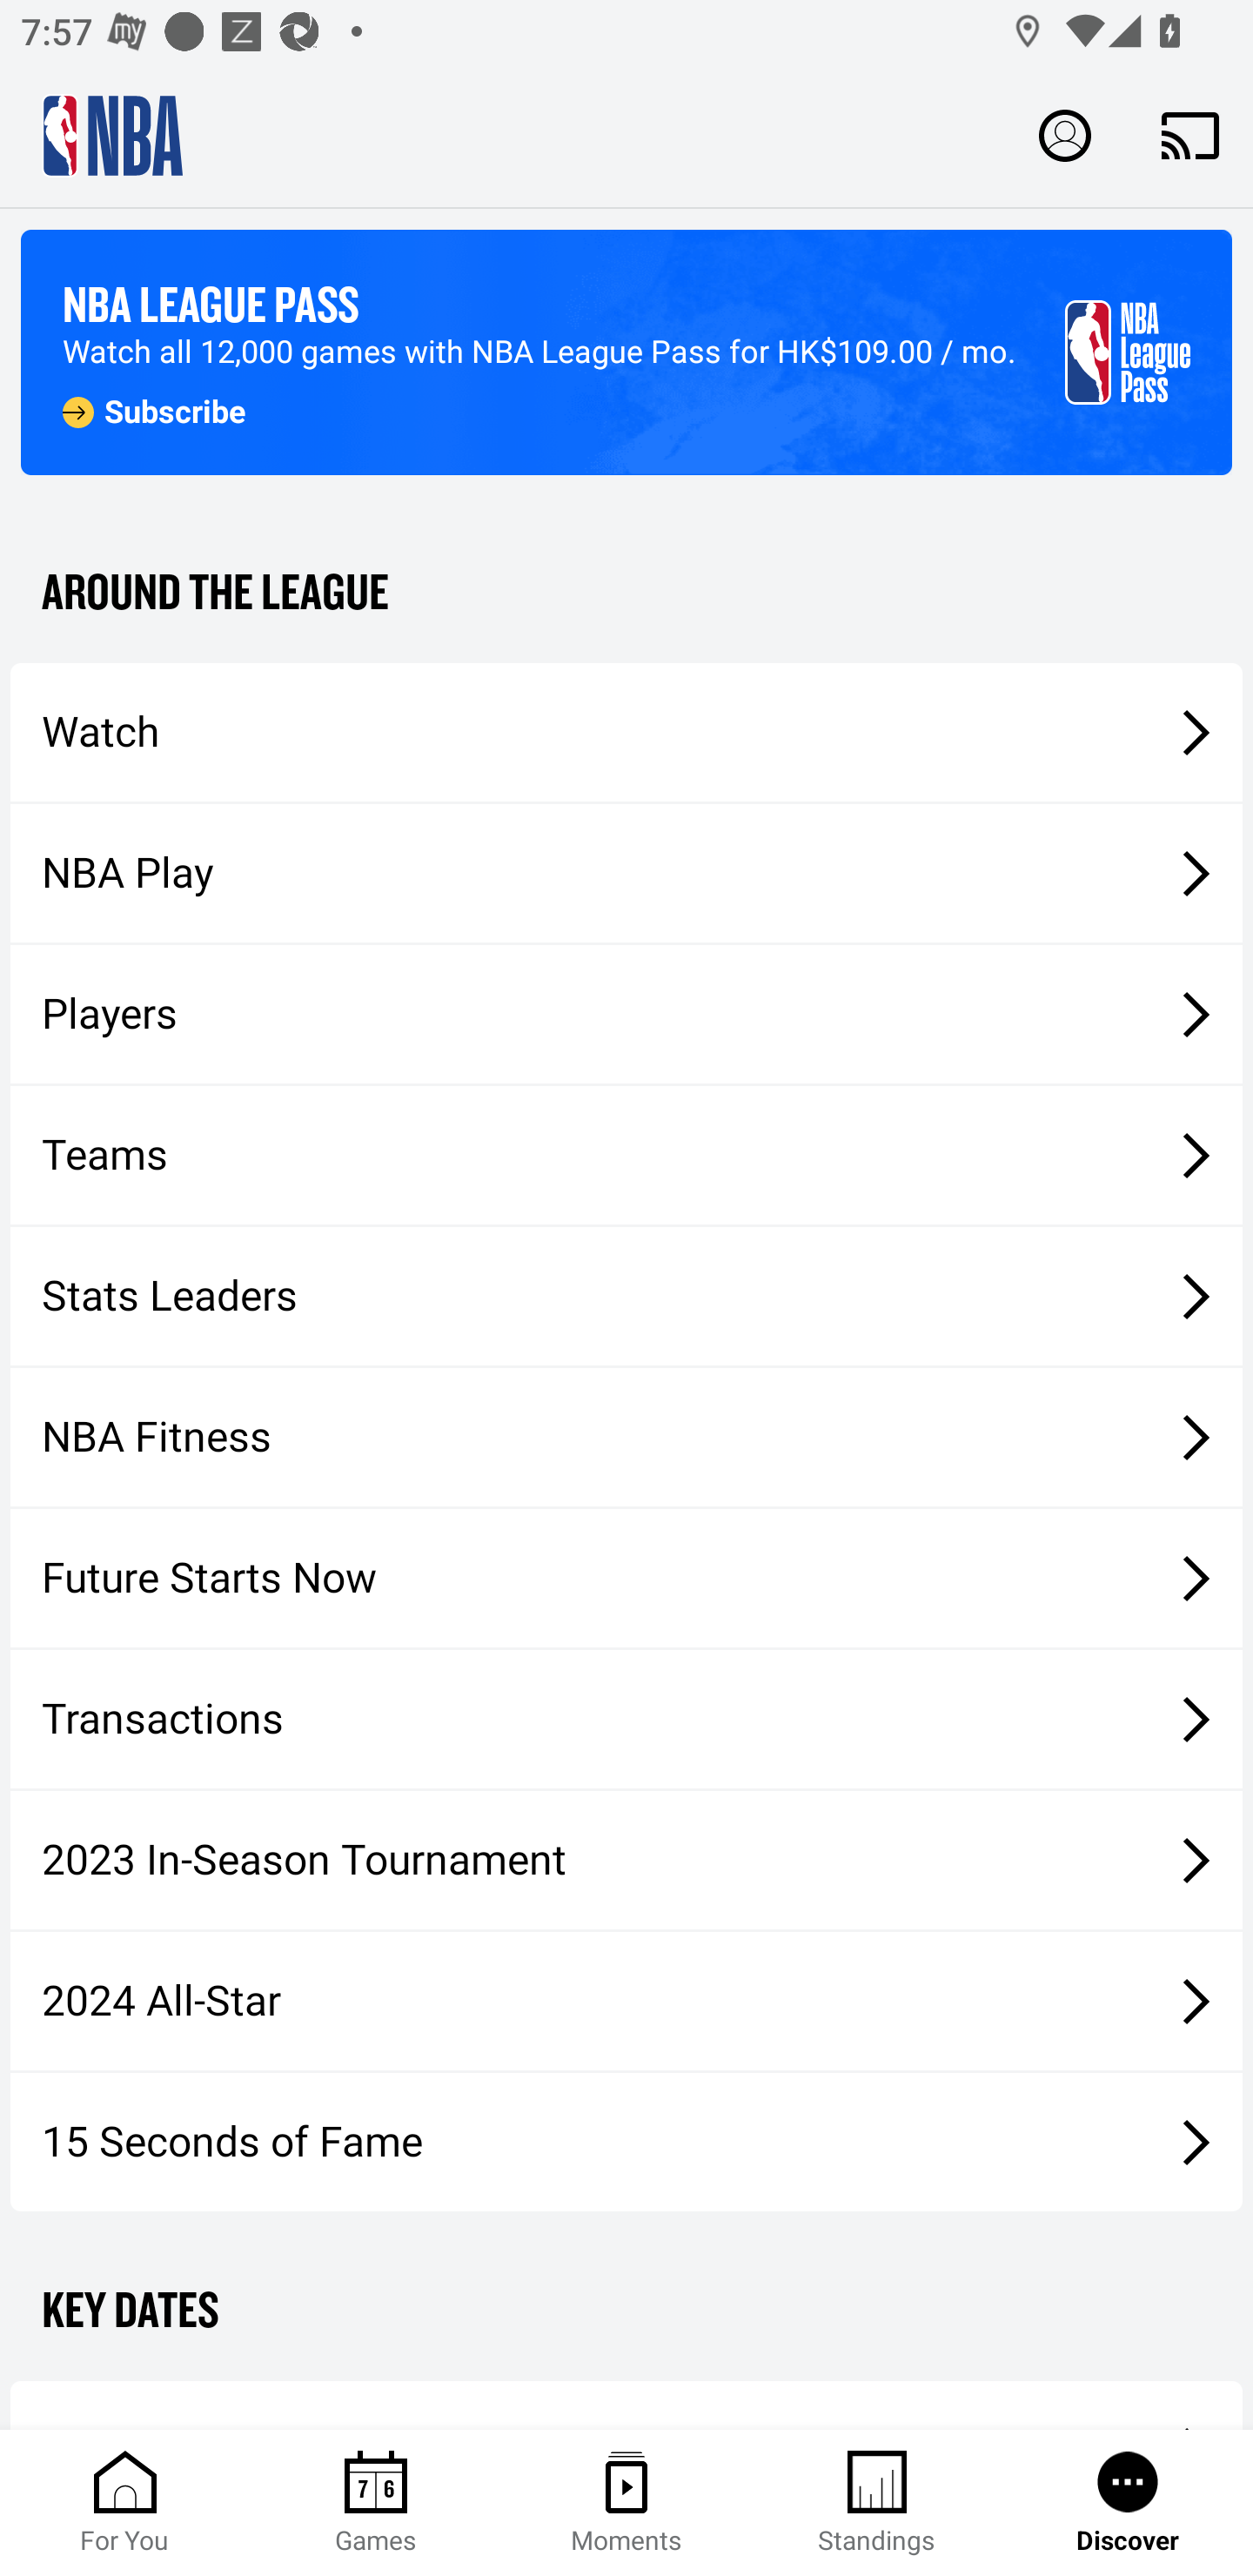 The height and width of the screenshot is (2576, 1253). What do you see at coordinates (626, 1579) in the screenshot?
I see `Future Starts Now` at bounding box center [626, 1579].